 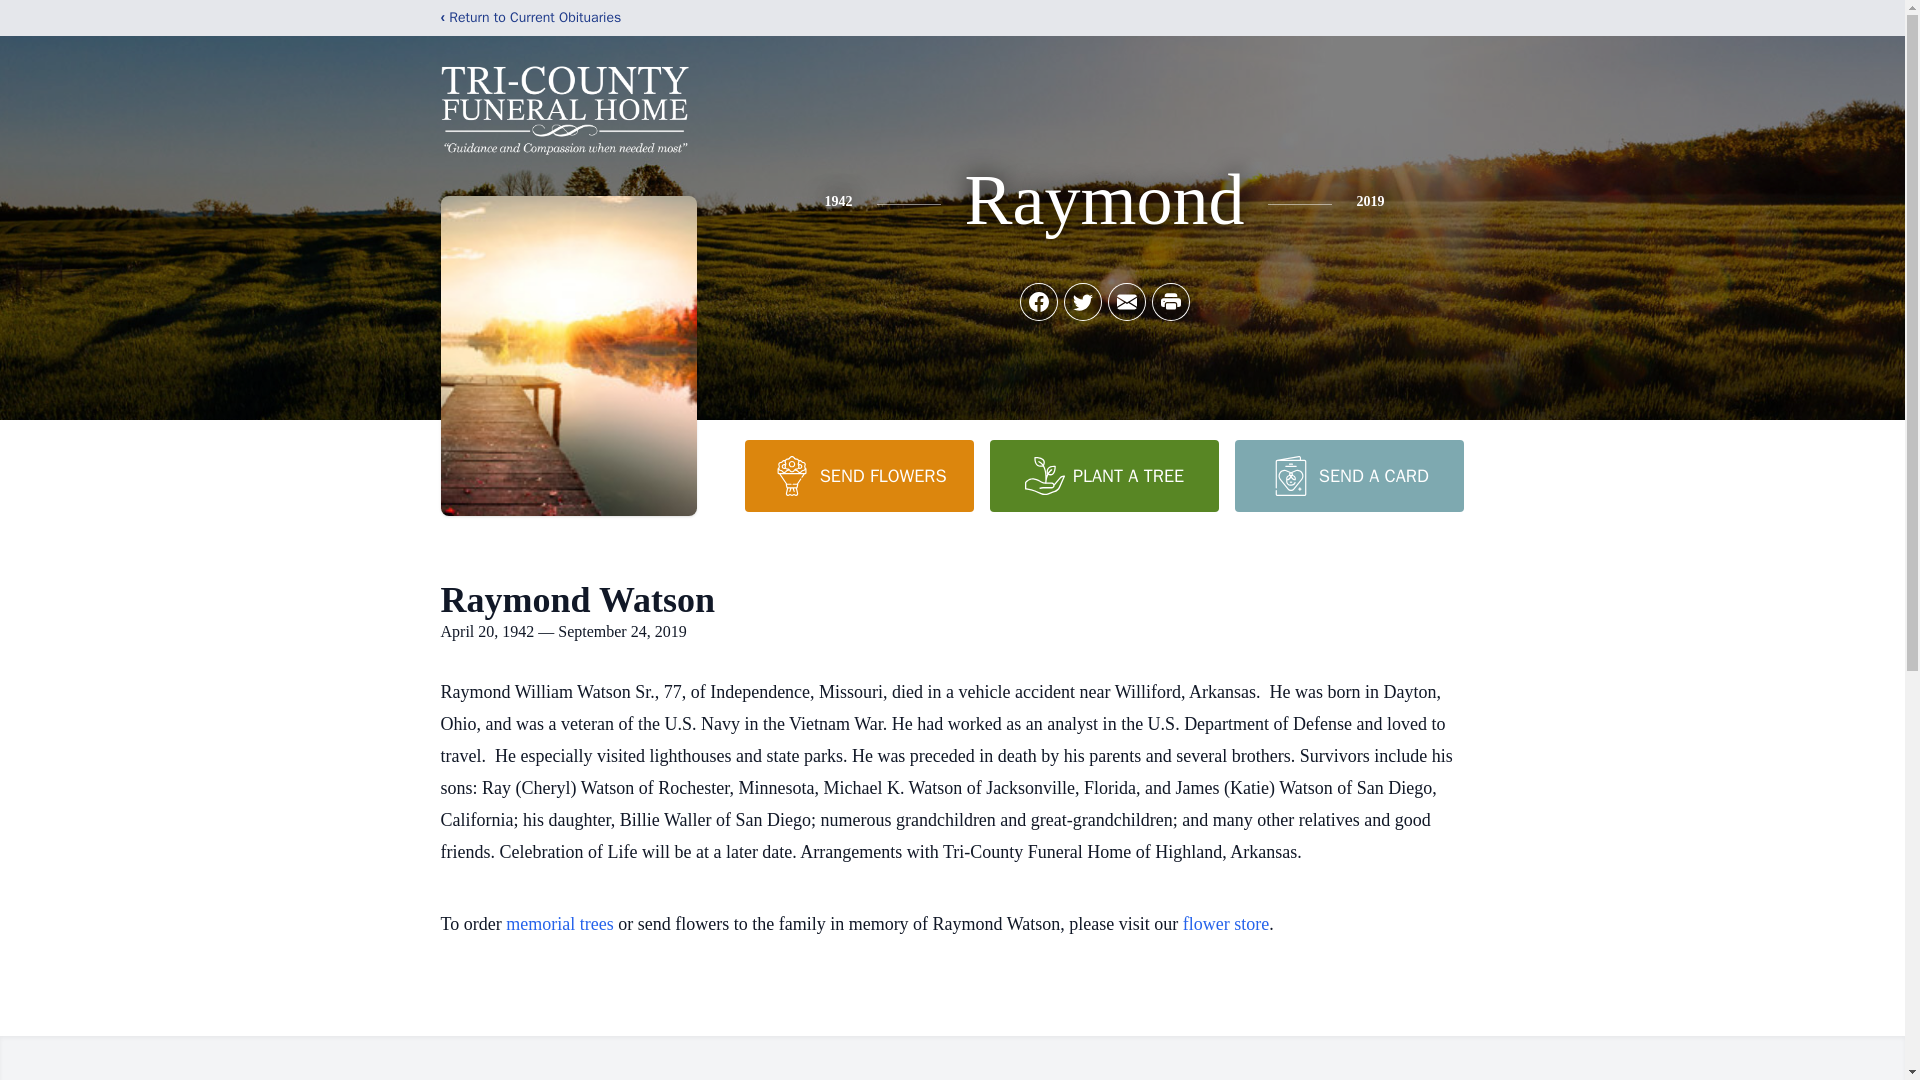 I want to click on PLANT A TREE, so click(x=1104, y=475).